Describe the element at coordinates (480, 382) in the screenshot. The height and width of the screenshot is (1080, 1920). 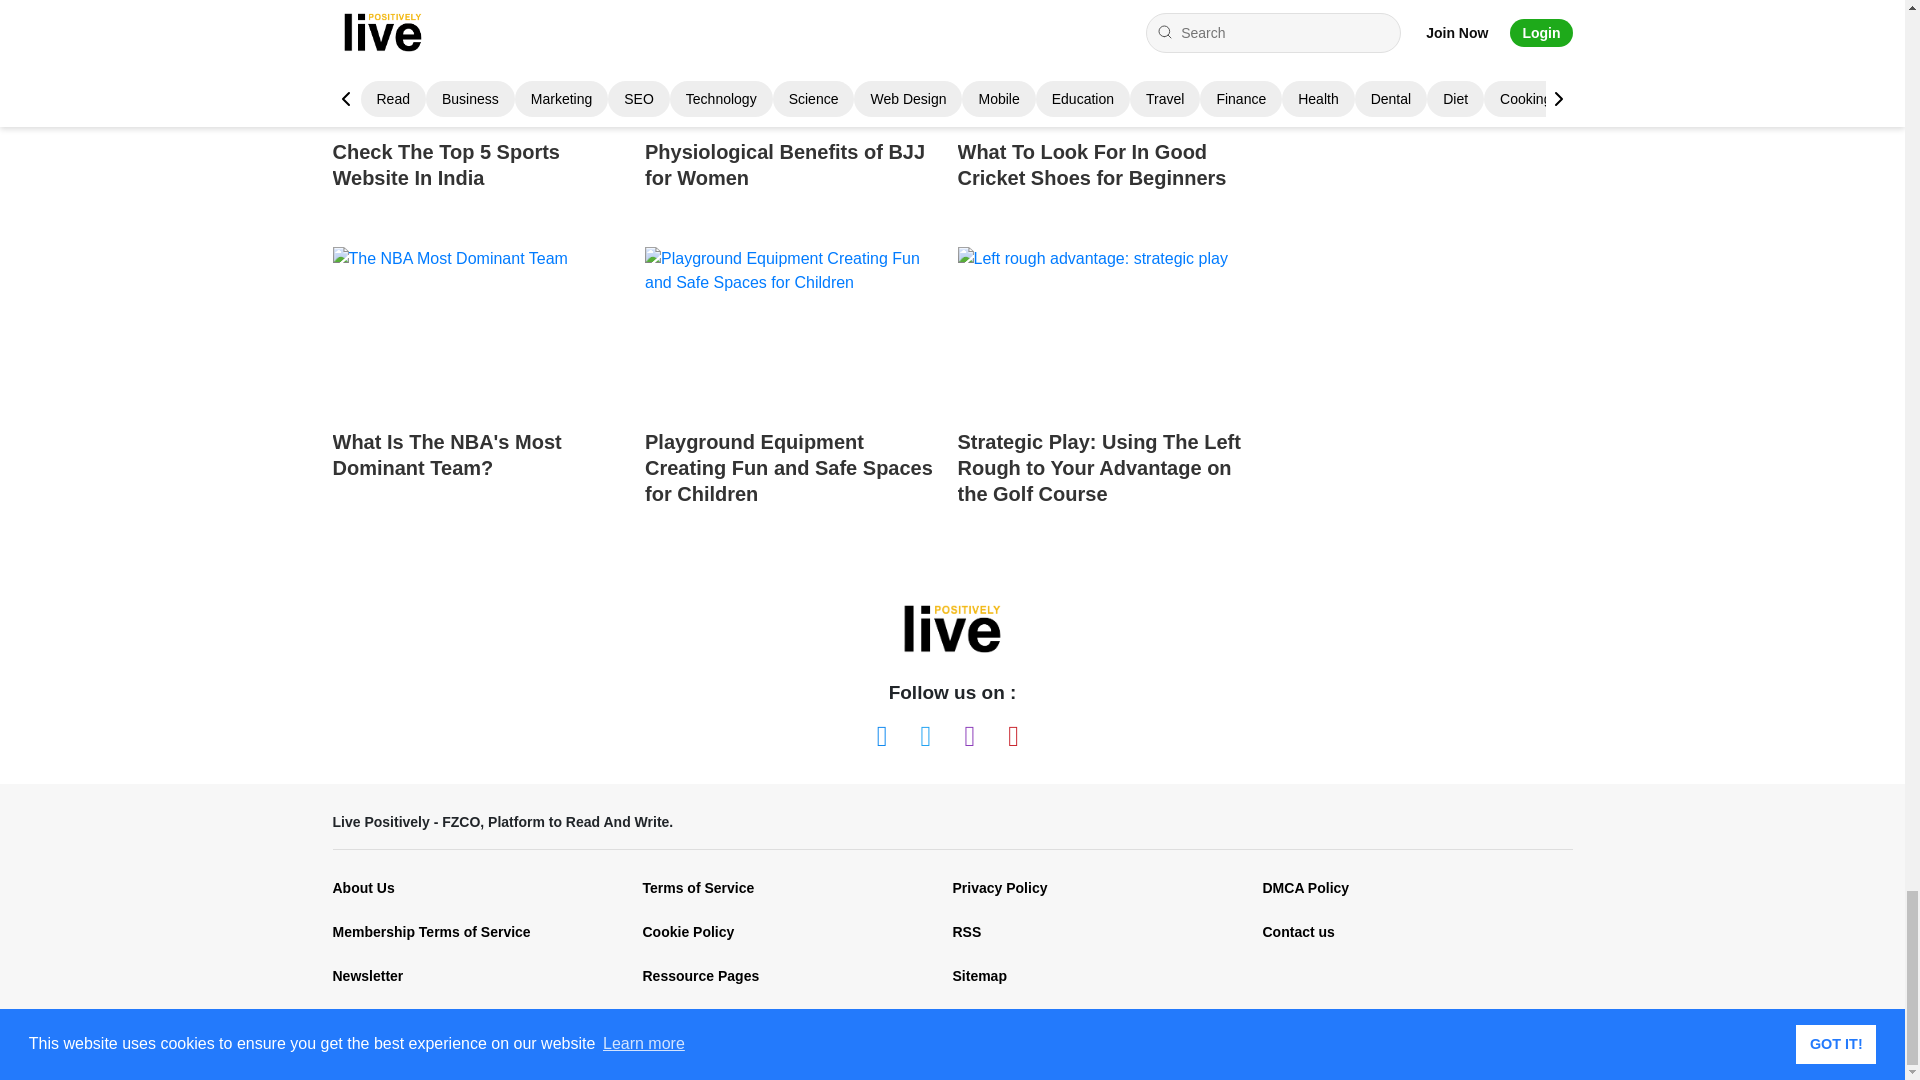
I see `What Is The NBA's Most Dominant Team?` at that location.